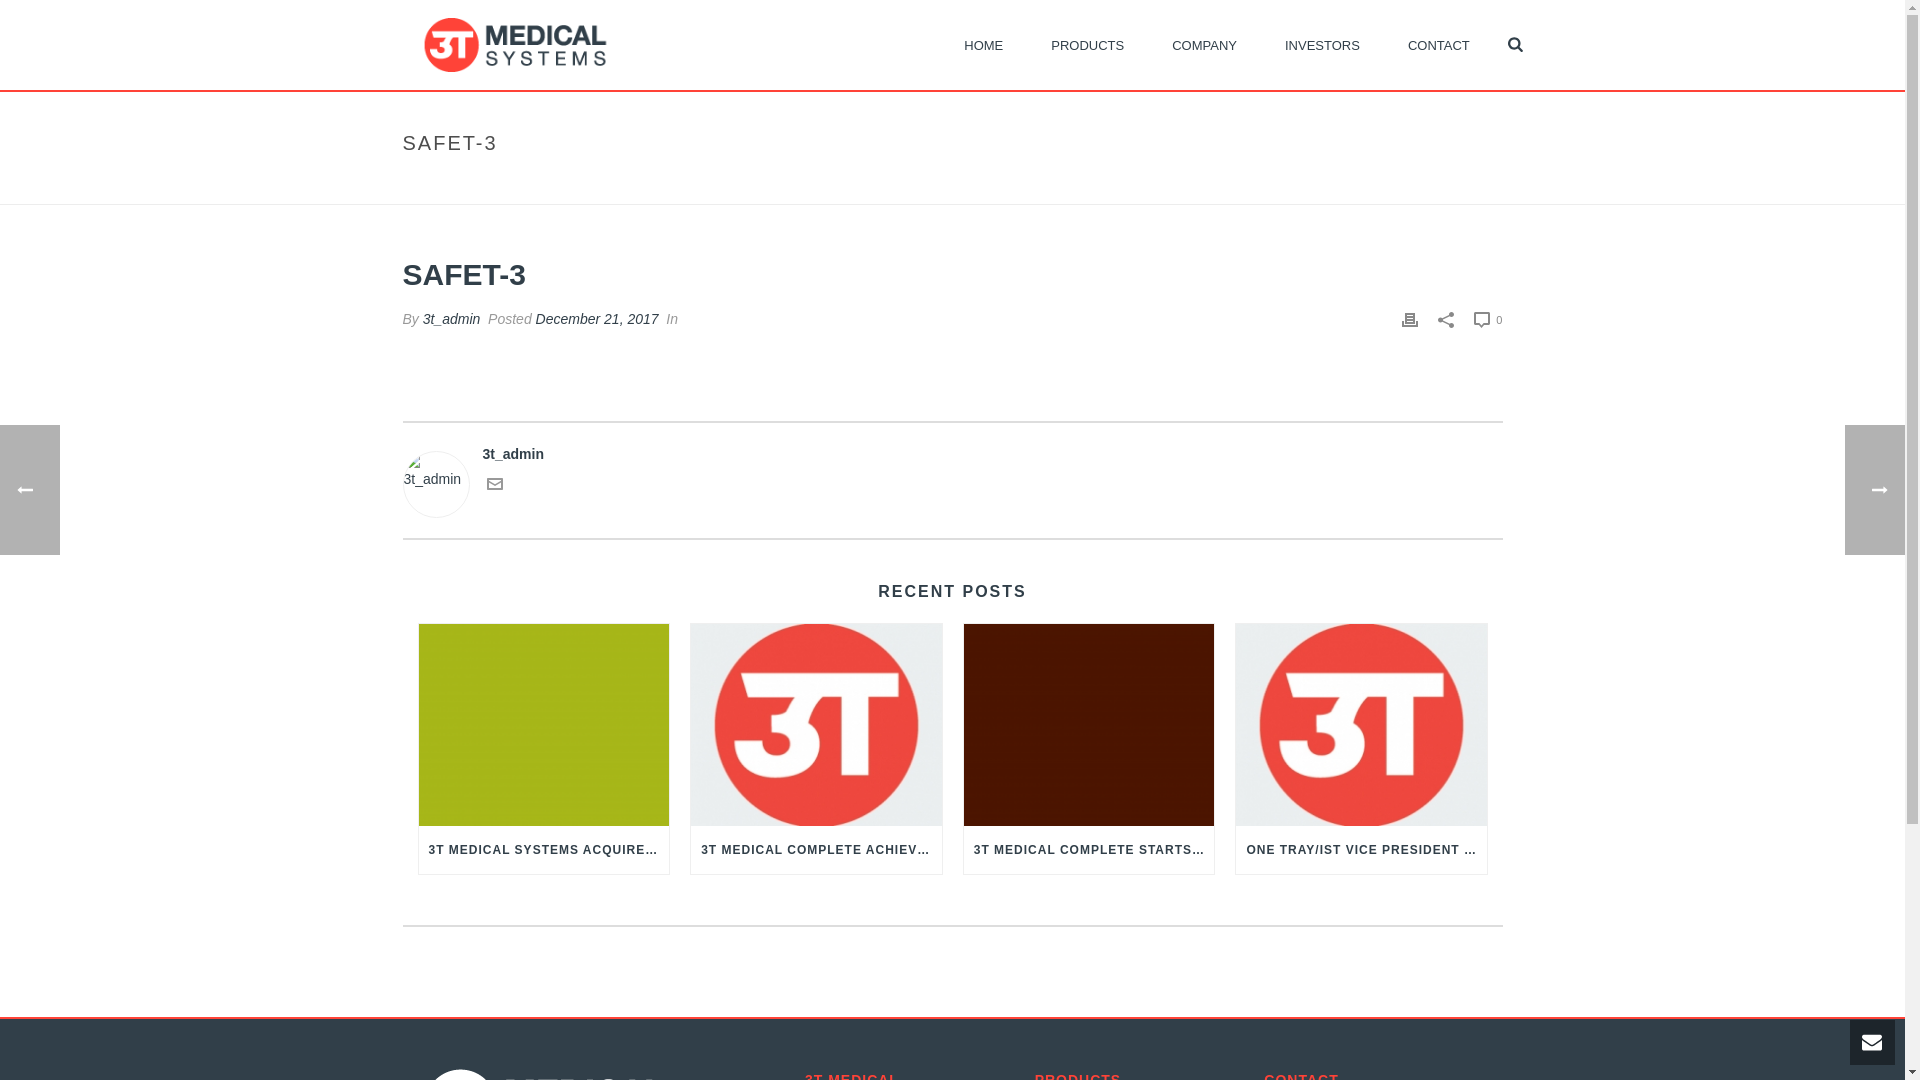 This screenshot has height=1080, width=1920. I want to click on HOME, so click(1324, 186).